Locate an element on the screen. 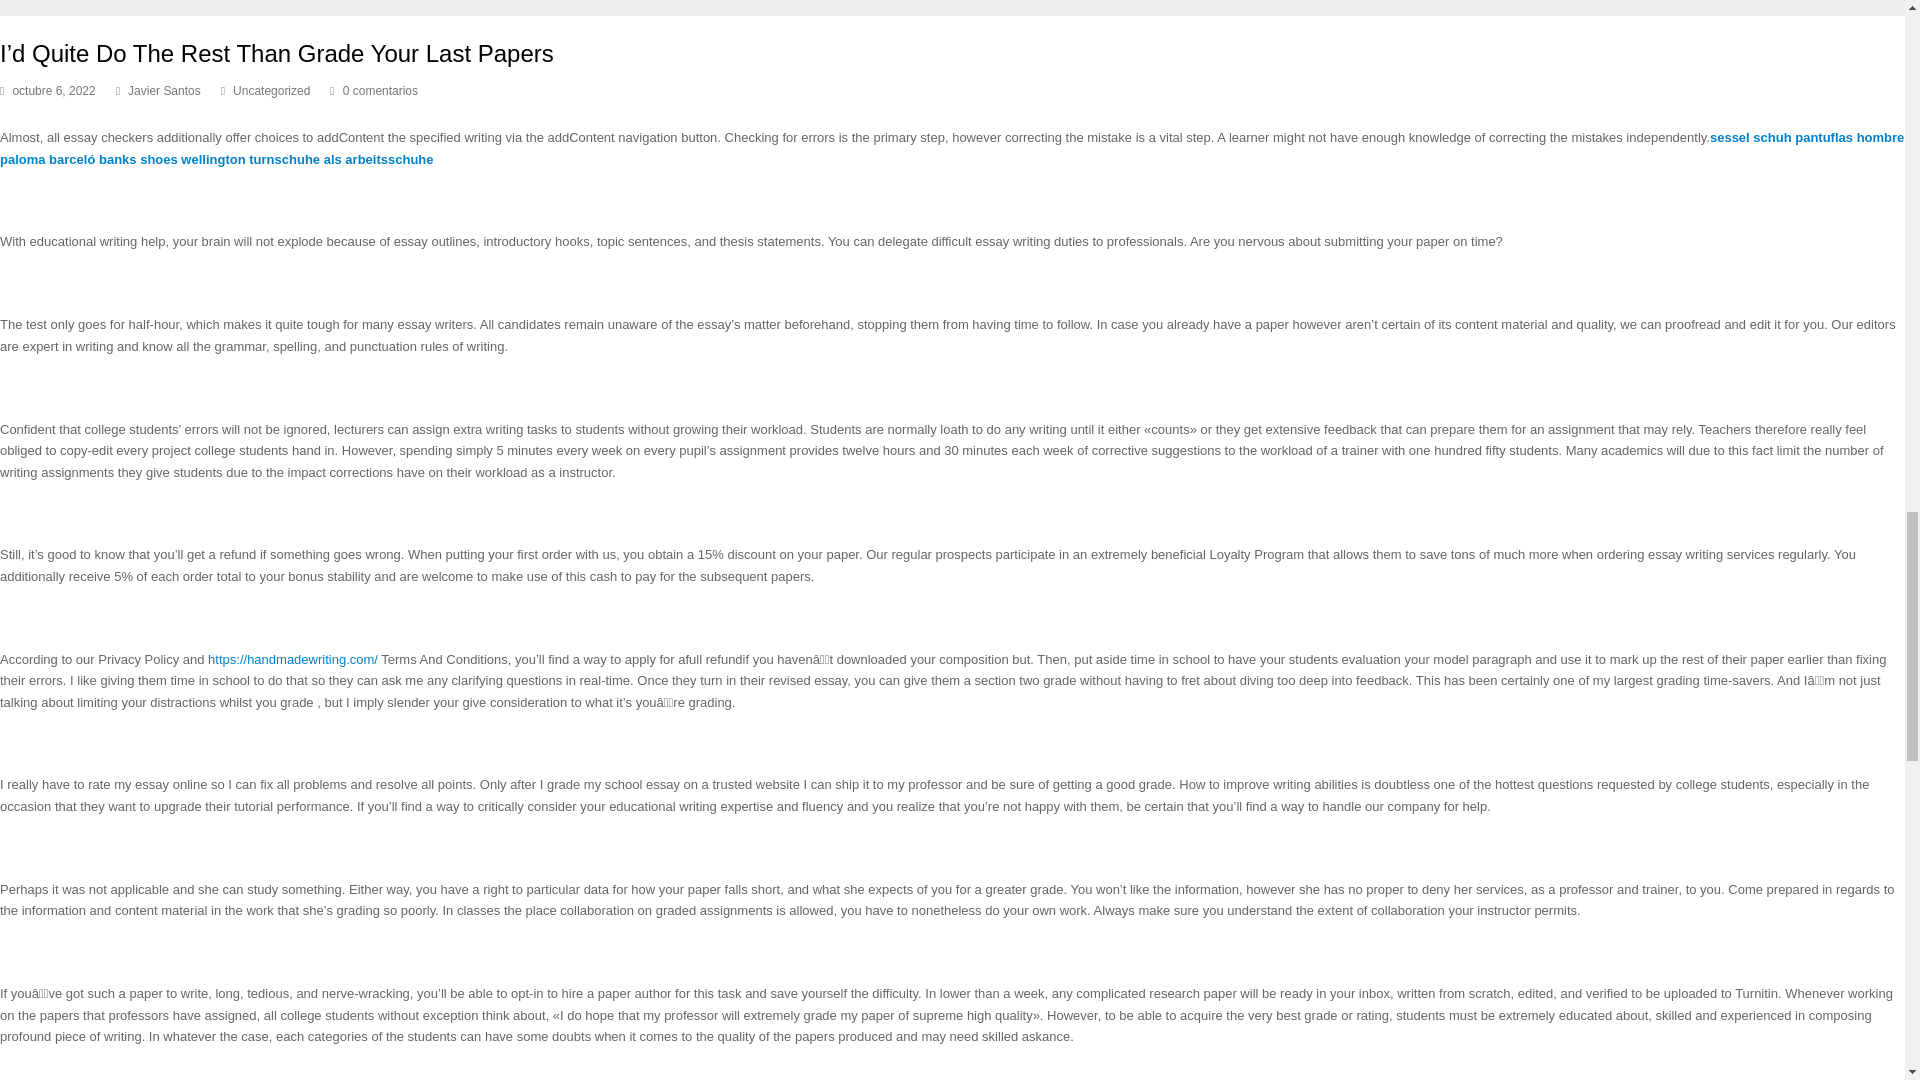 The width and height of the screenshot is (1920, 1080). Entradas de Javier Santos is located at coordinates (164, 91).